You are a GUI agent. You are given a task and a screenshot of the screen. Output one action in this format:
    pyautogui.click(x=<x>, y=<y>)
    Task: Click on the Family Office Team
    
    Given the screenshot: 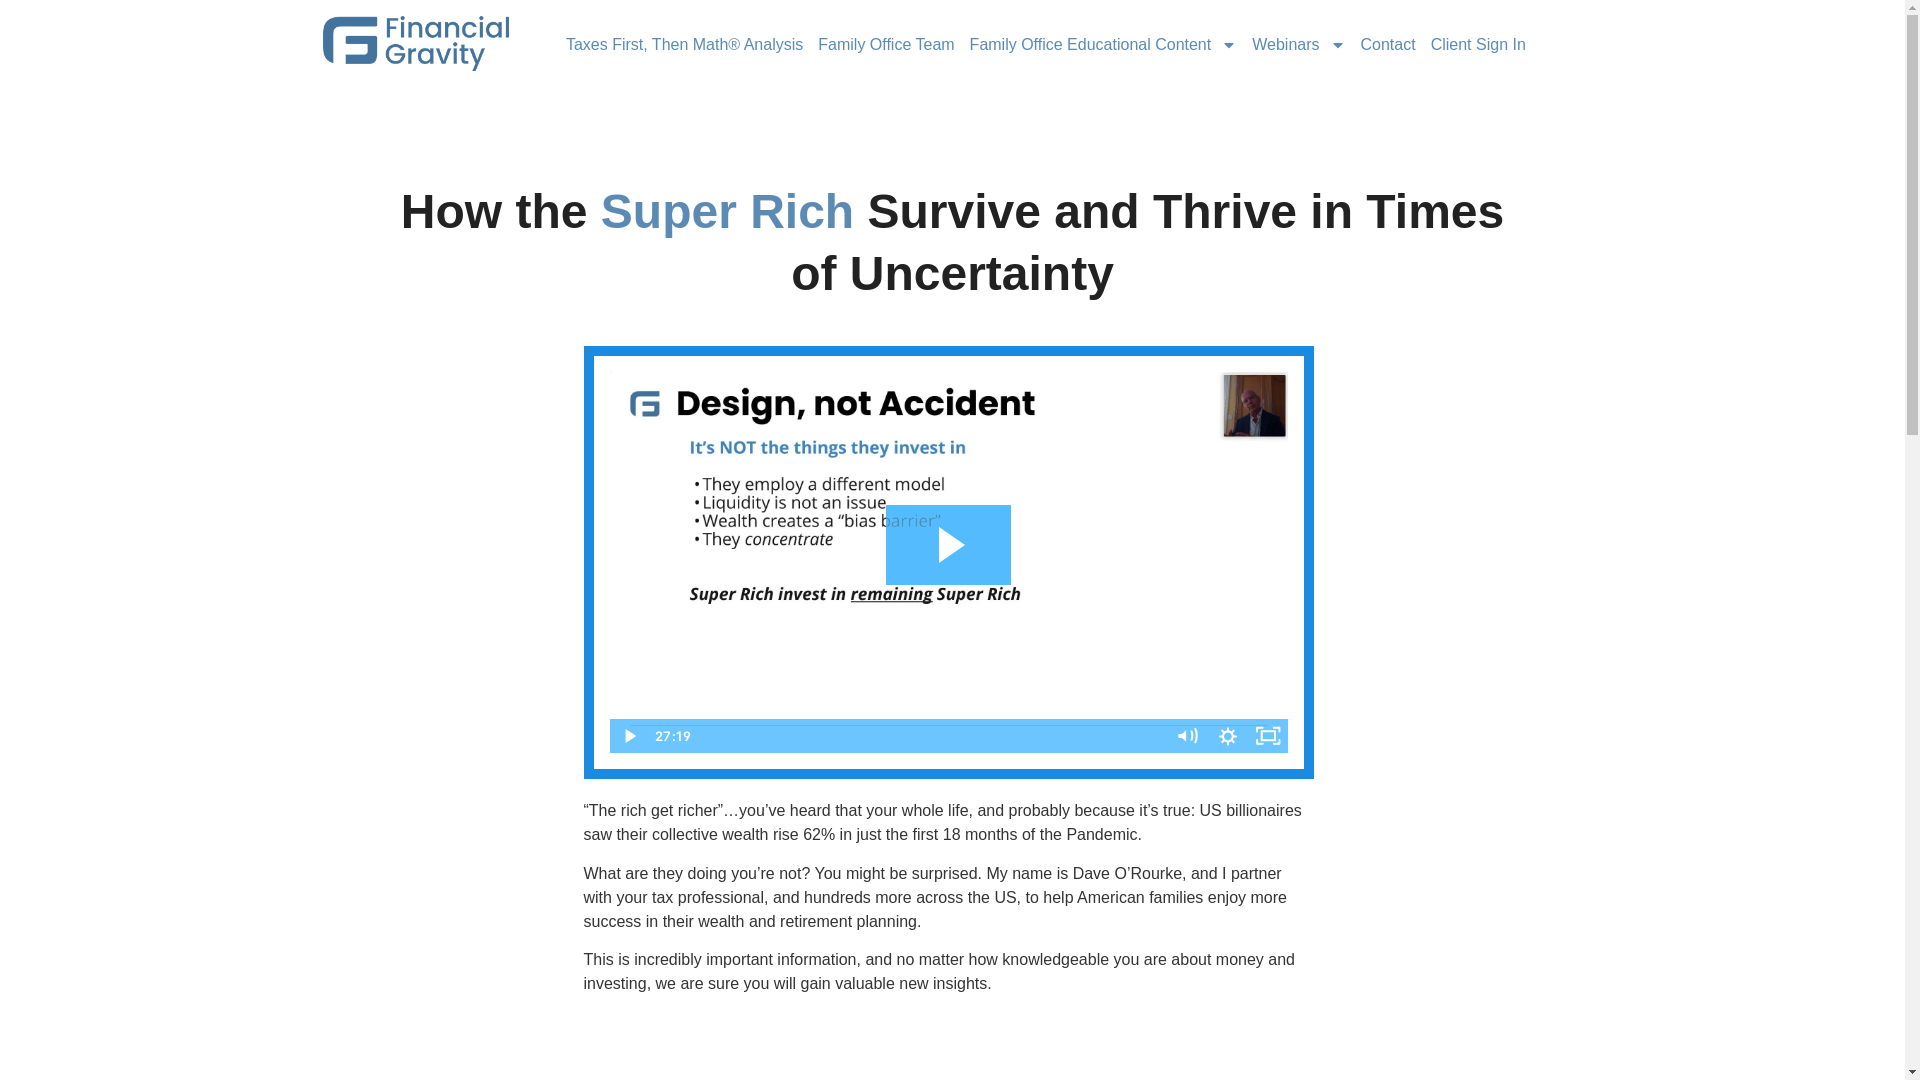 What is the action you would take?
    pyautogui.click(x=885, y=44)
    